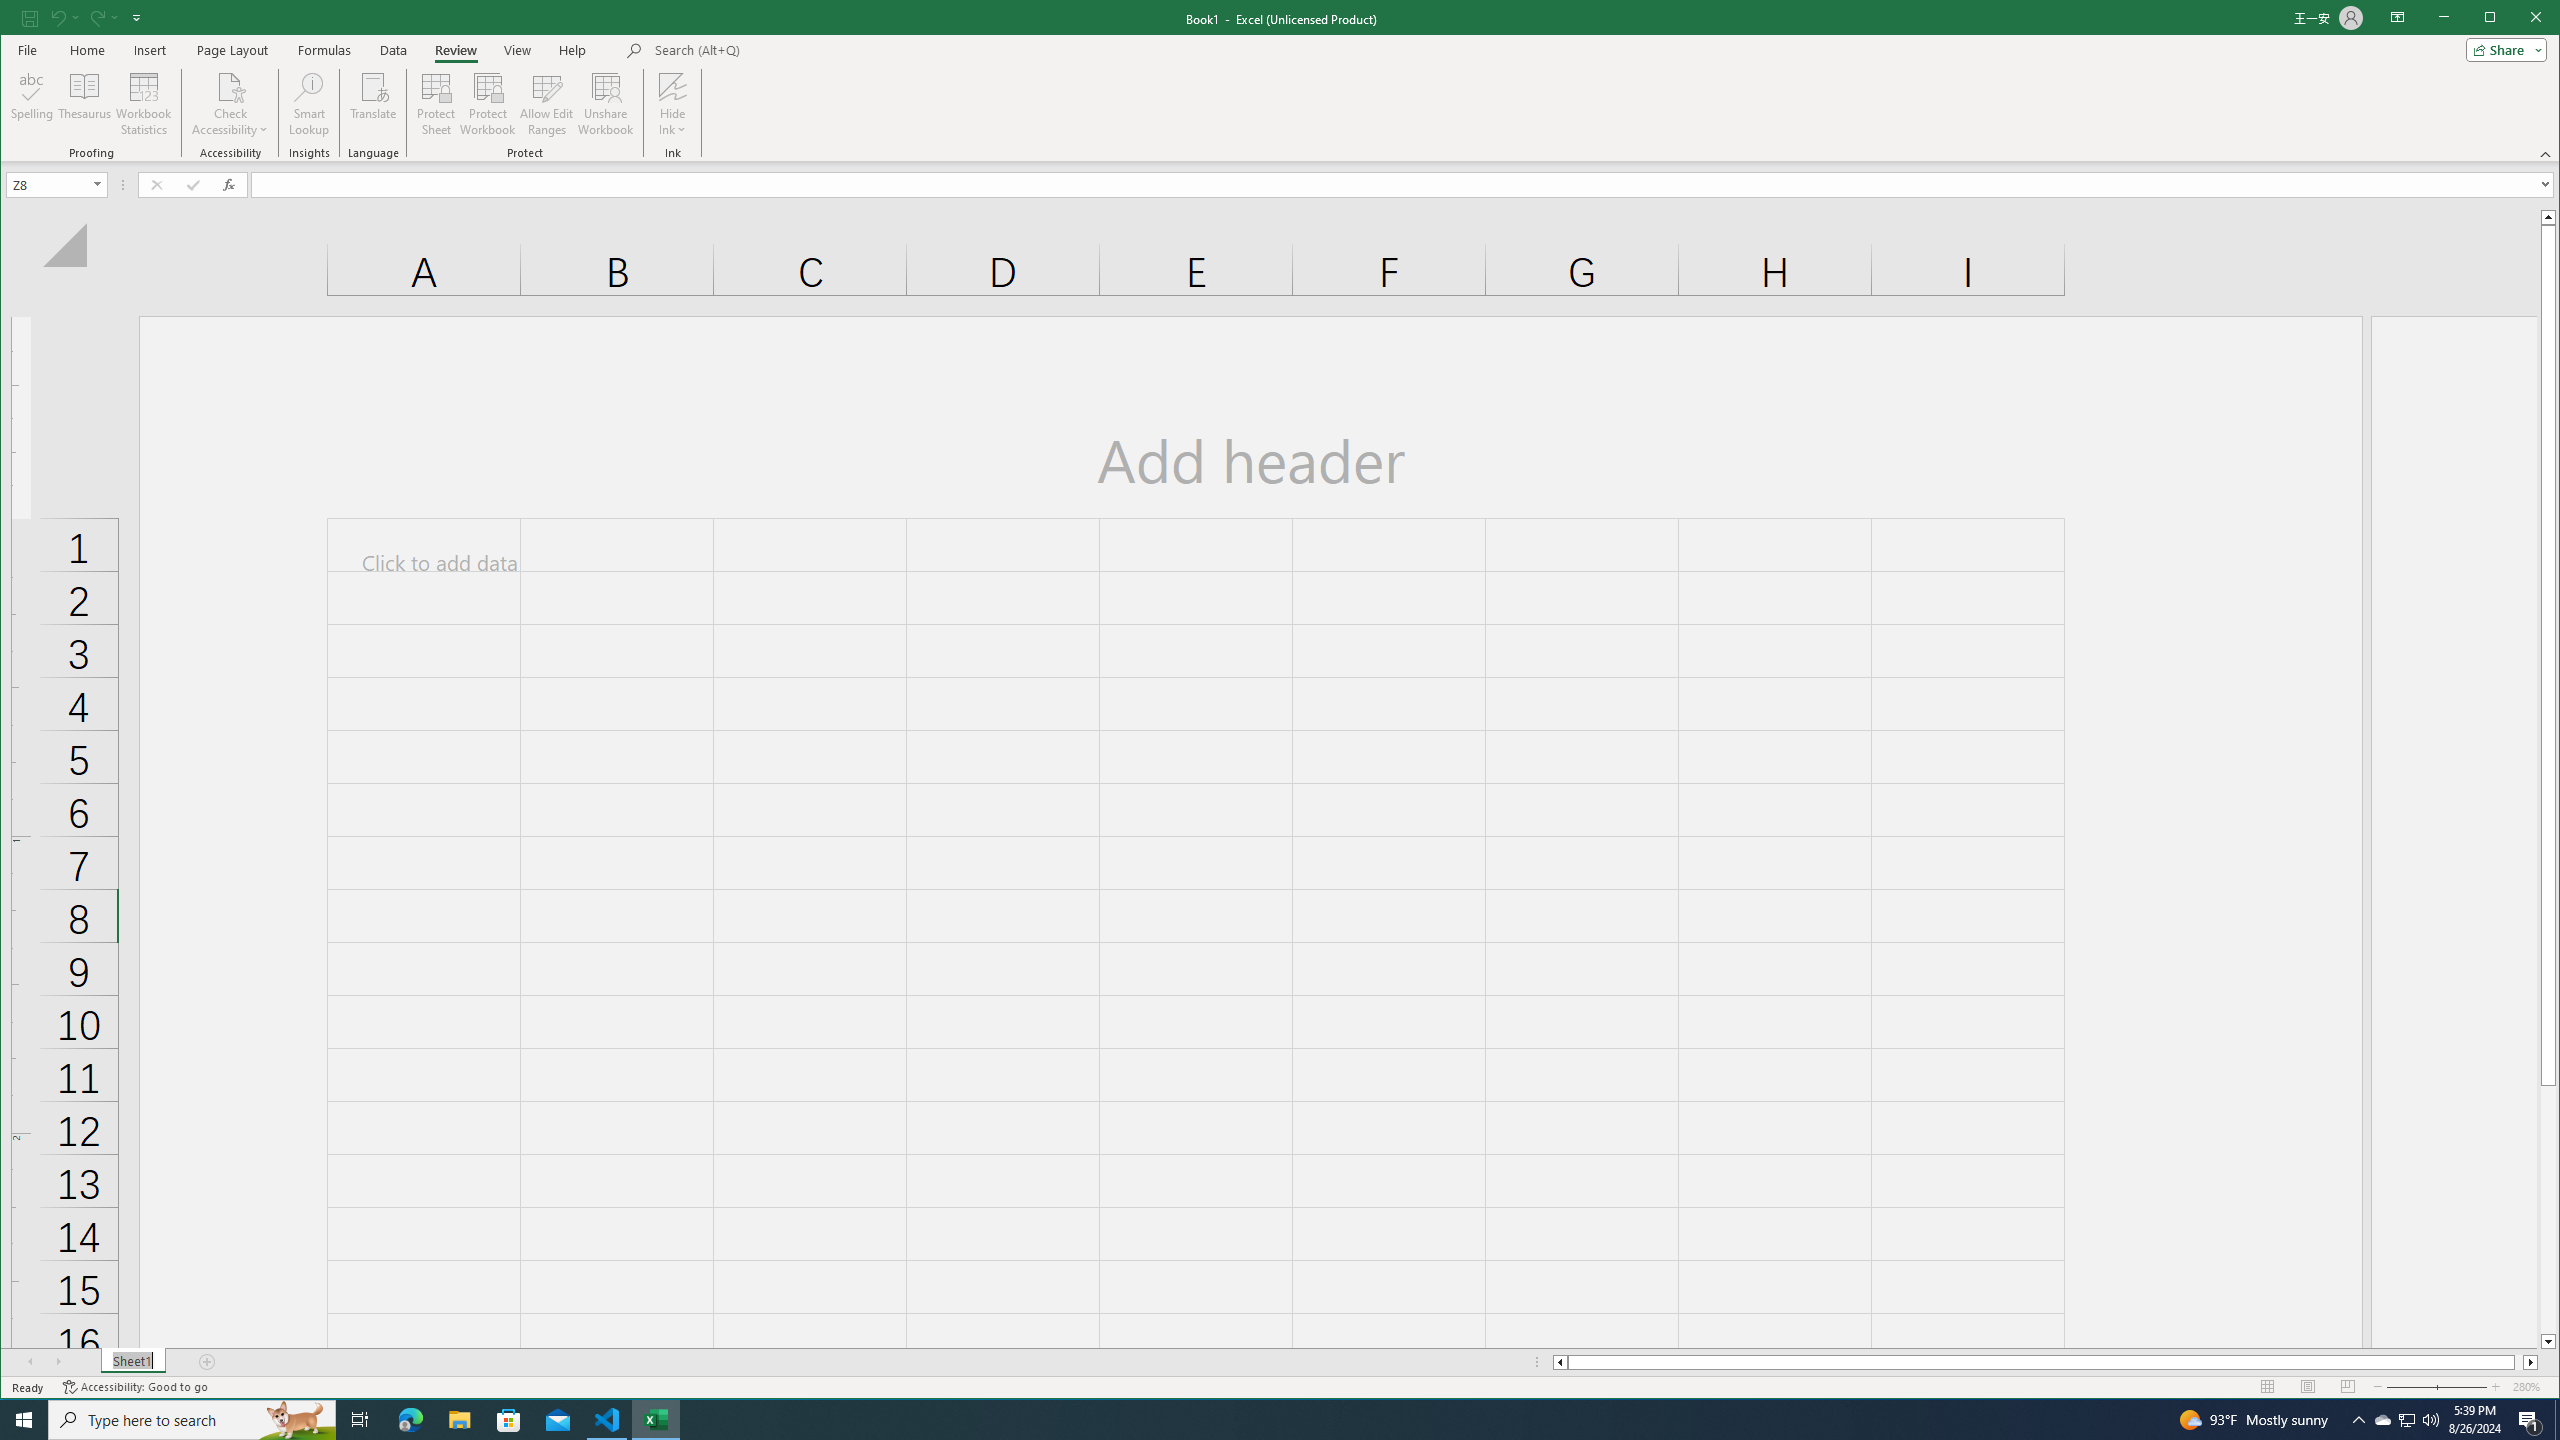 This screenshot has width=2560, height=1440. I want to click on Q2790: 100%, so click(2430, 1420).